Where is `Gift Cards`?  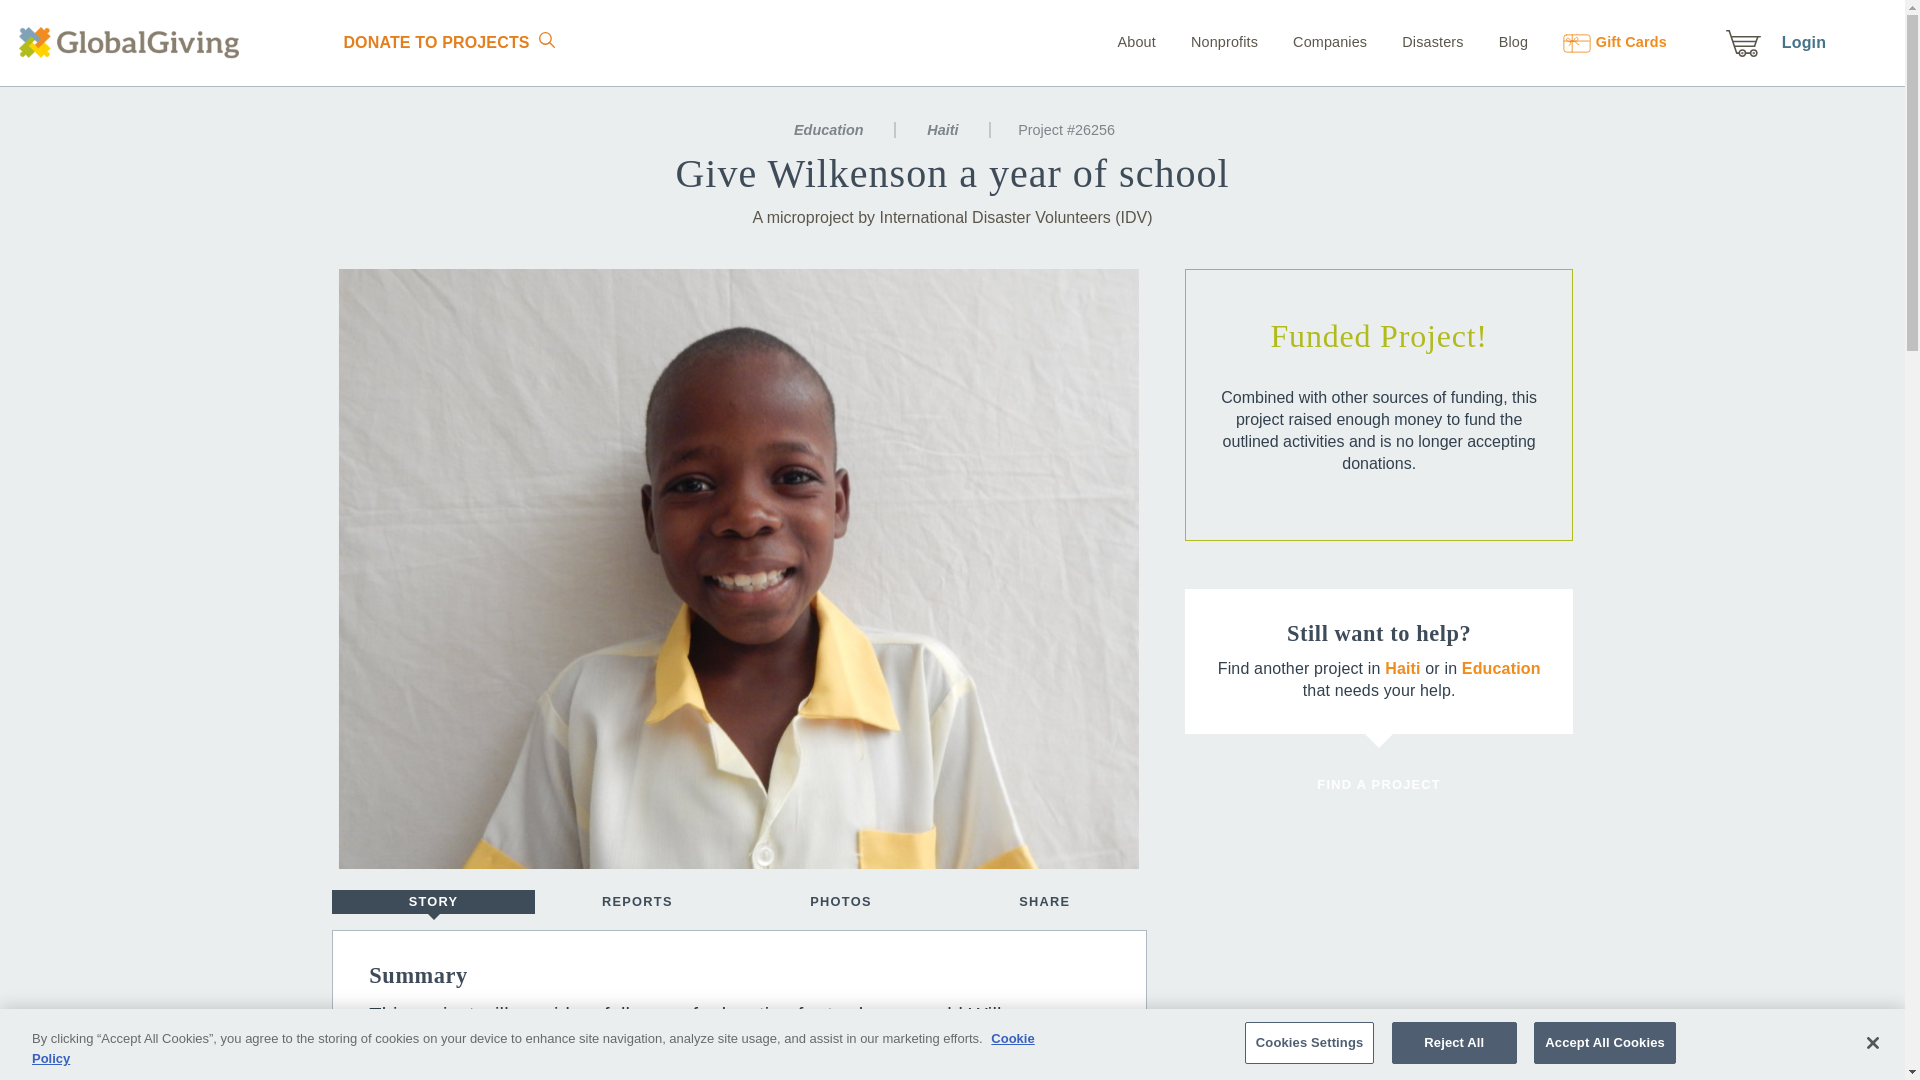 Gift Cards is located at coordinates (1599, 41).